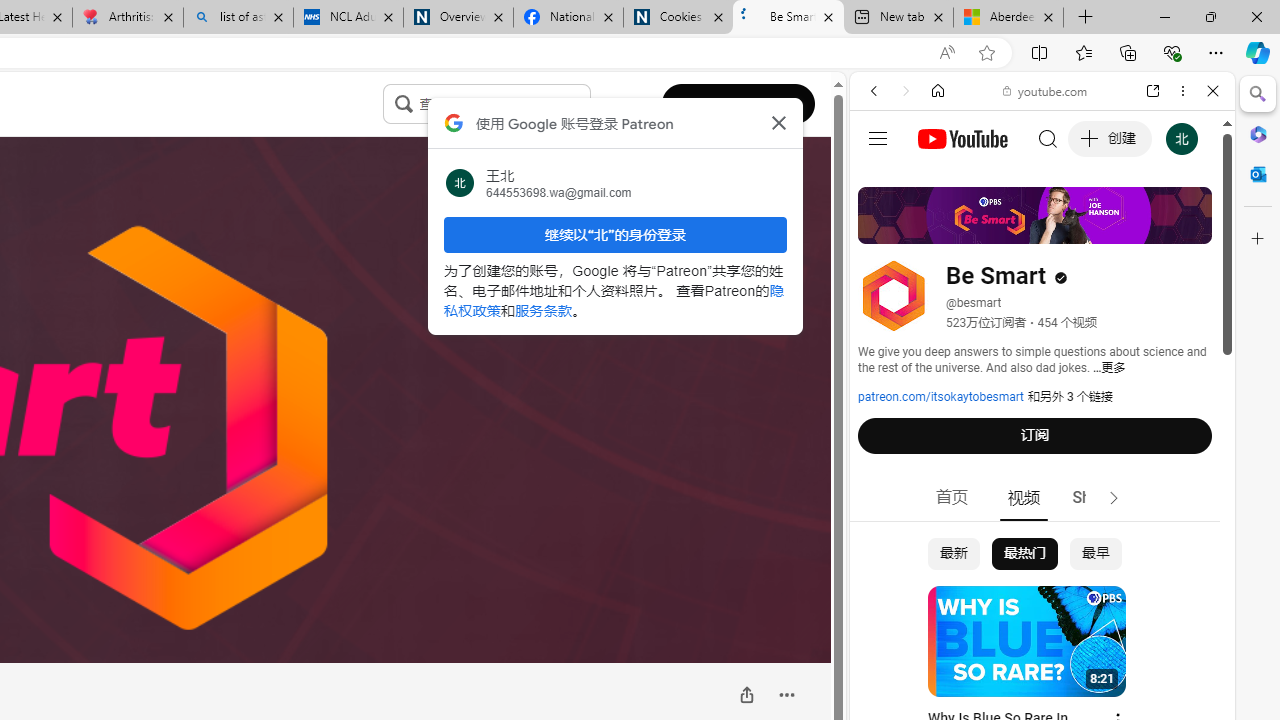 This screenshot has height=720, width=1280. What do you see at coordinates (1114, 498) in the screenshot?
I see `AutomationID: right` at bounding box center [1114, 498].